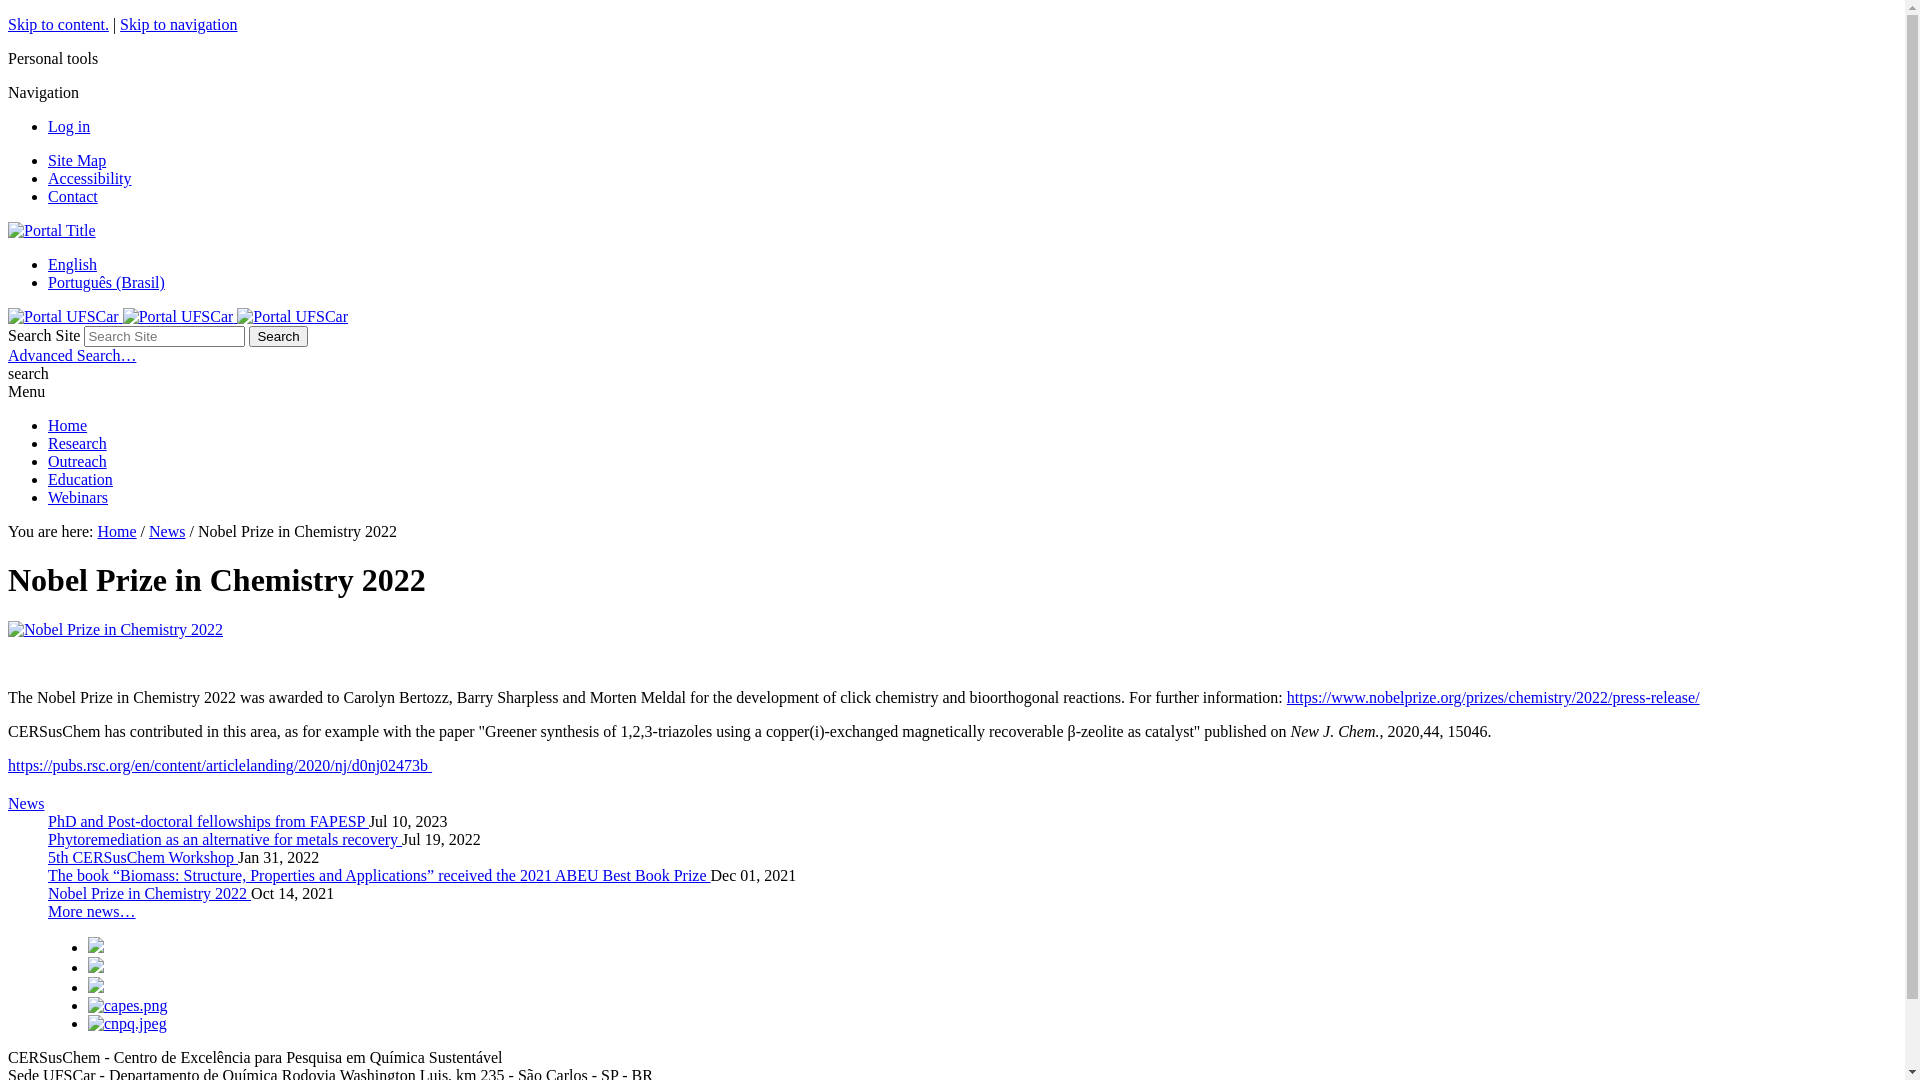 The width and height of the screenshot is (1920, 1080). I want to click on English, so click(72, 264).